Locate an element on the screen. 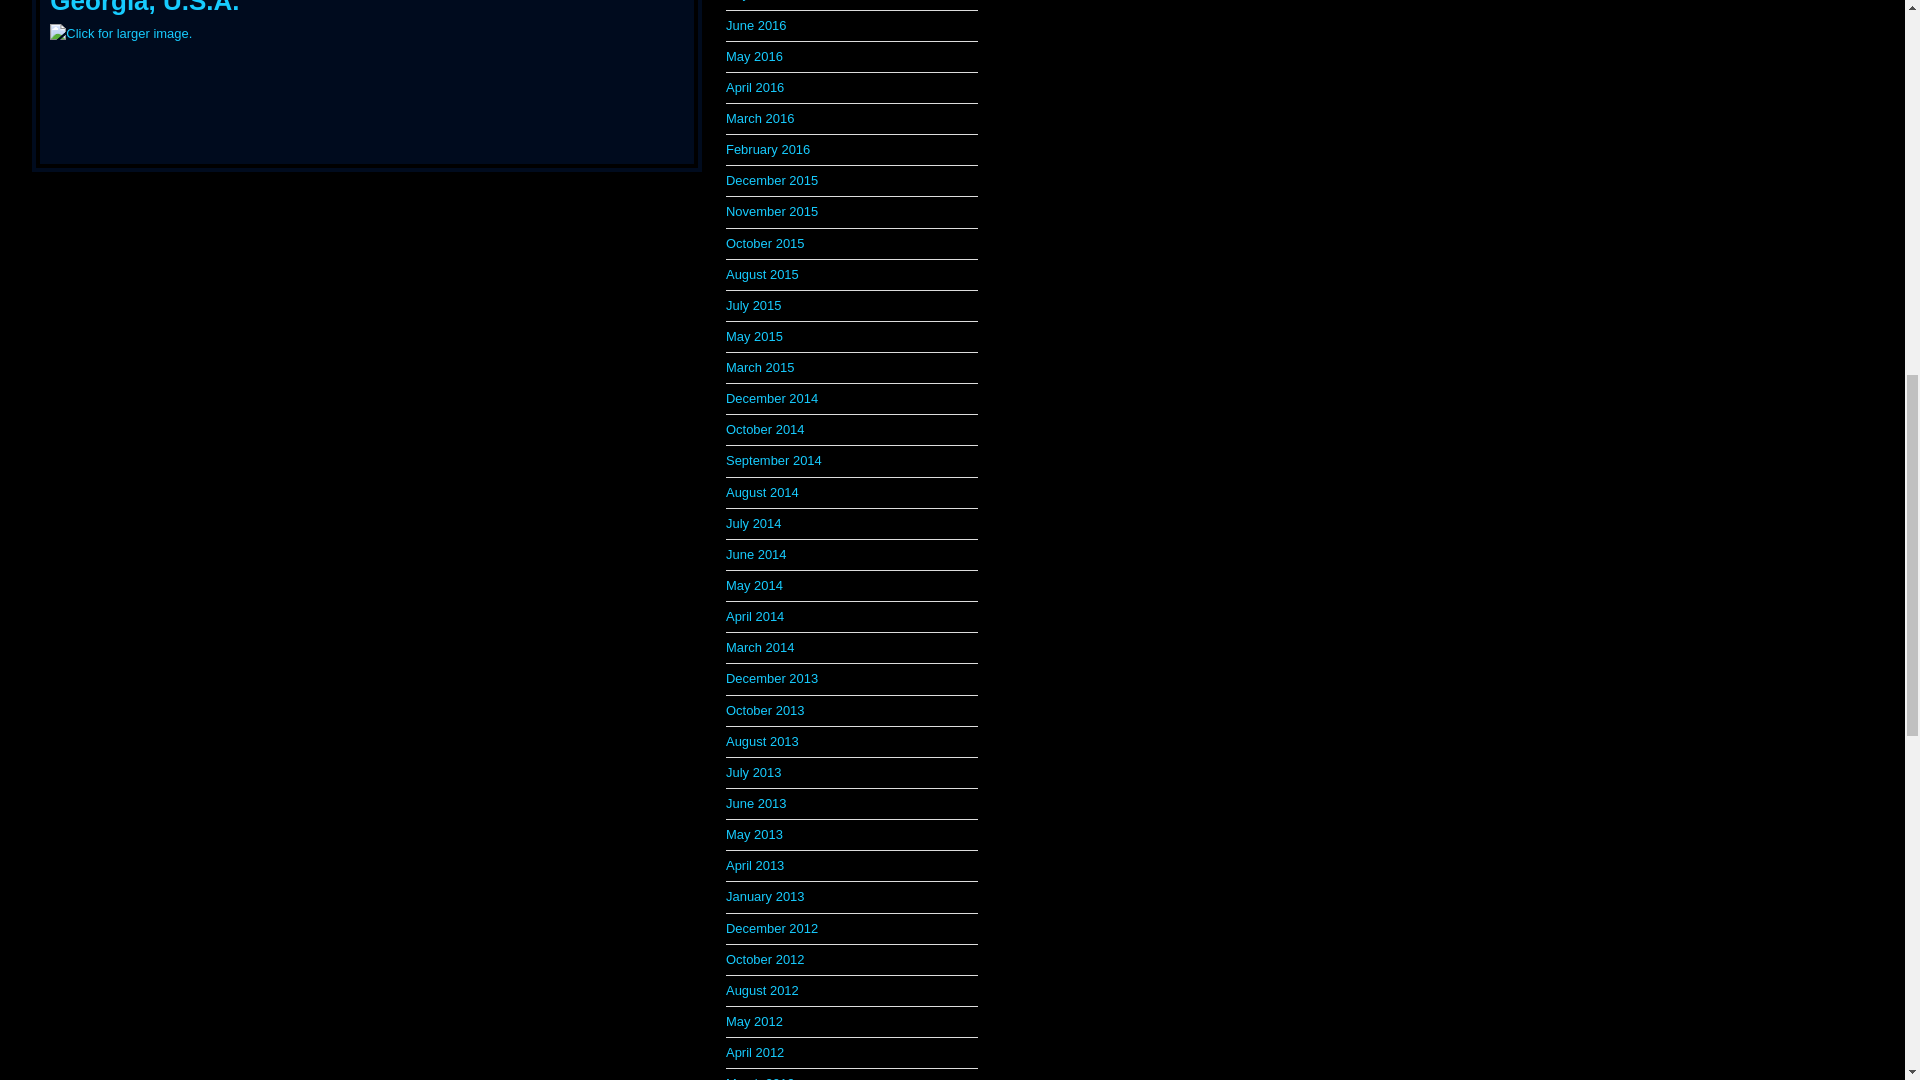 The width and height of the screenshot is (1920, 1080). June 2016 is located at coordinates (756, 26).